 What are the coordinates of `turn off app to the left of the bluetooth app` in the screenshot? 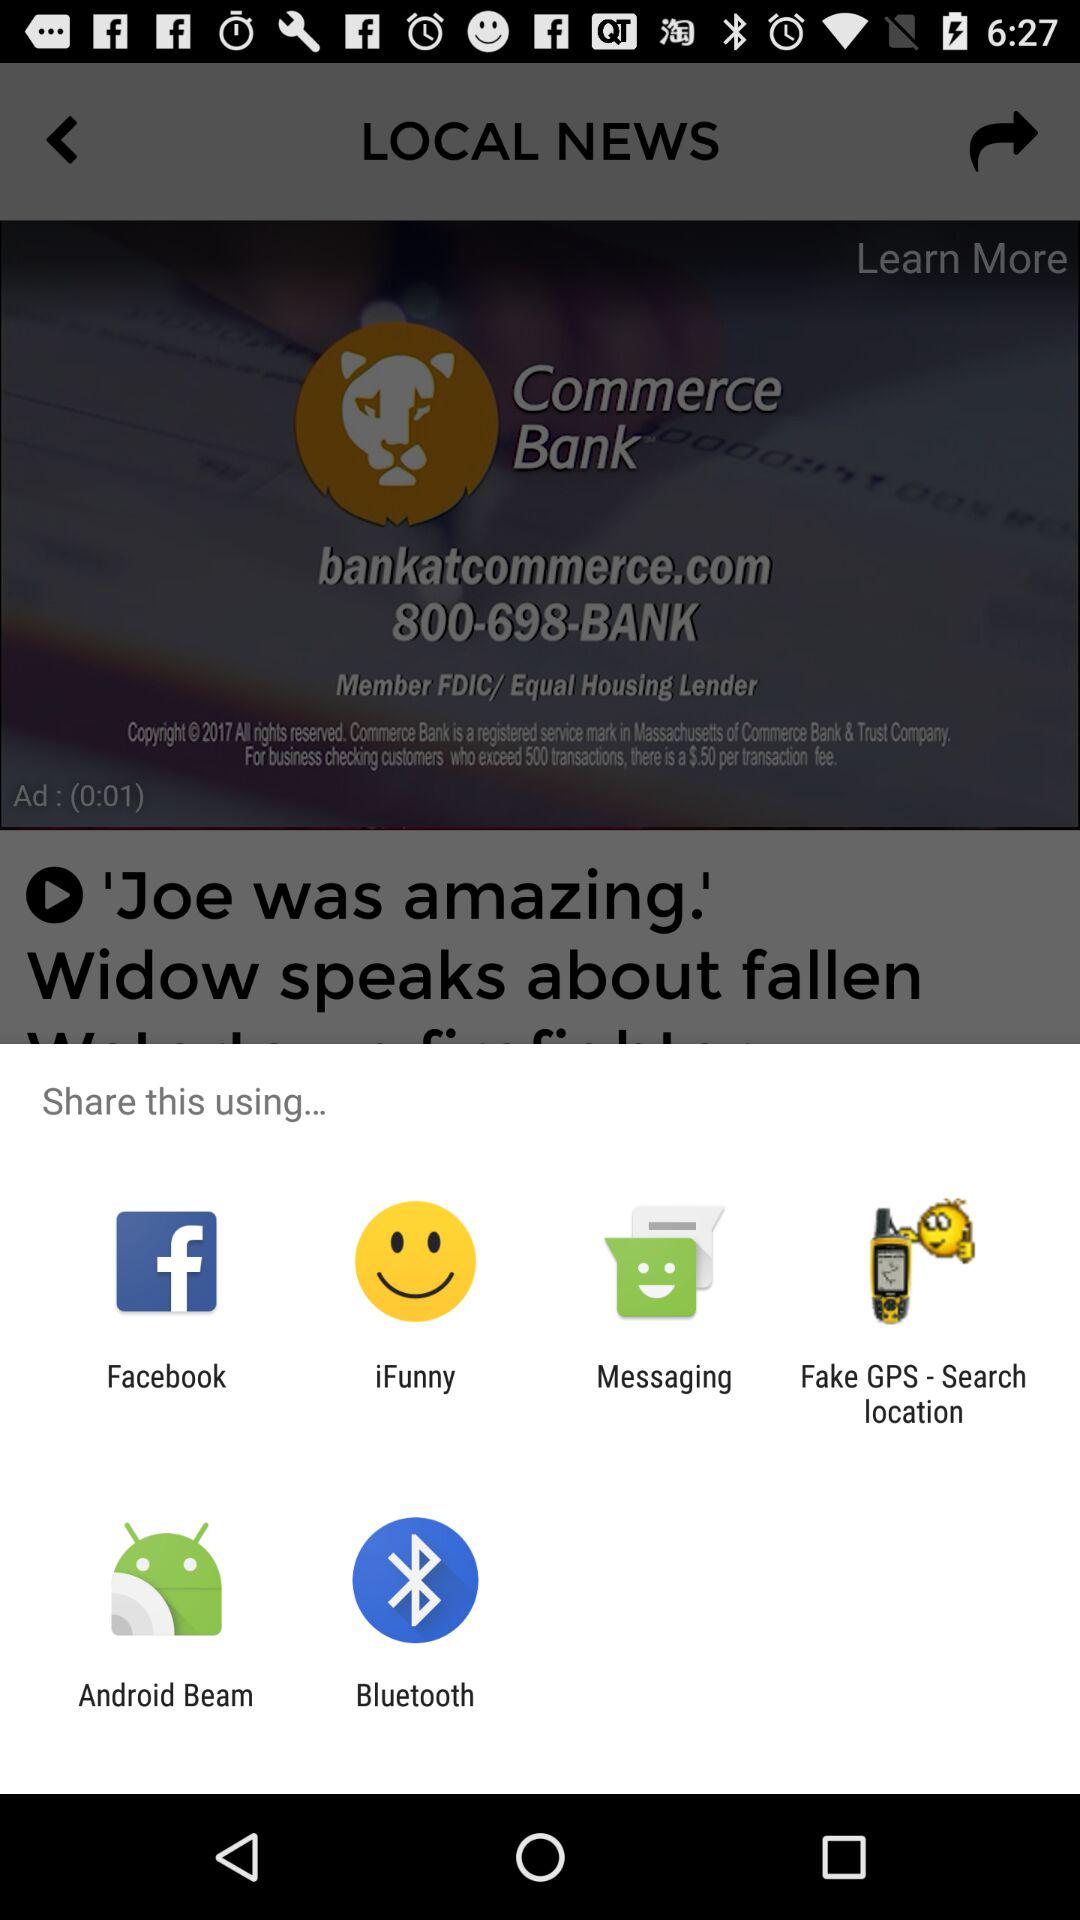 It's located at (166, 1712).